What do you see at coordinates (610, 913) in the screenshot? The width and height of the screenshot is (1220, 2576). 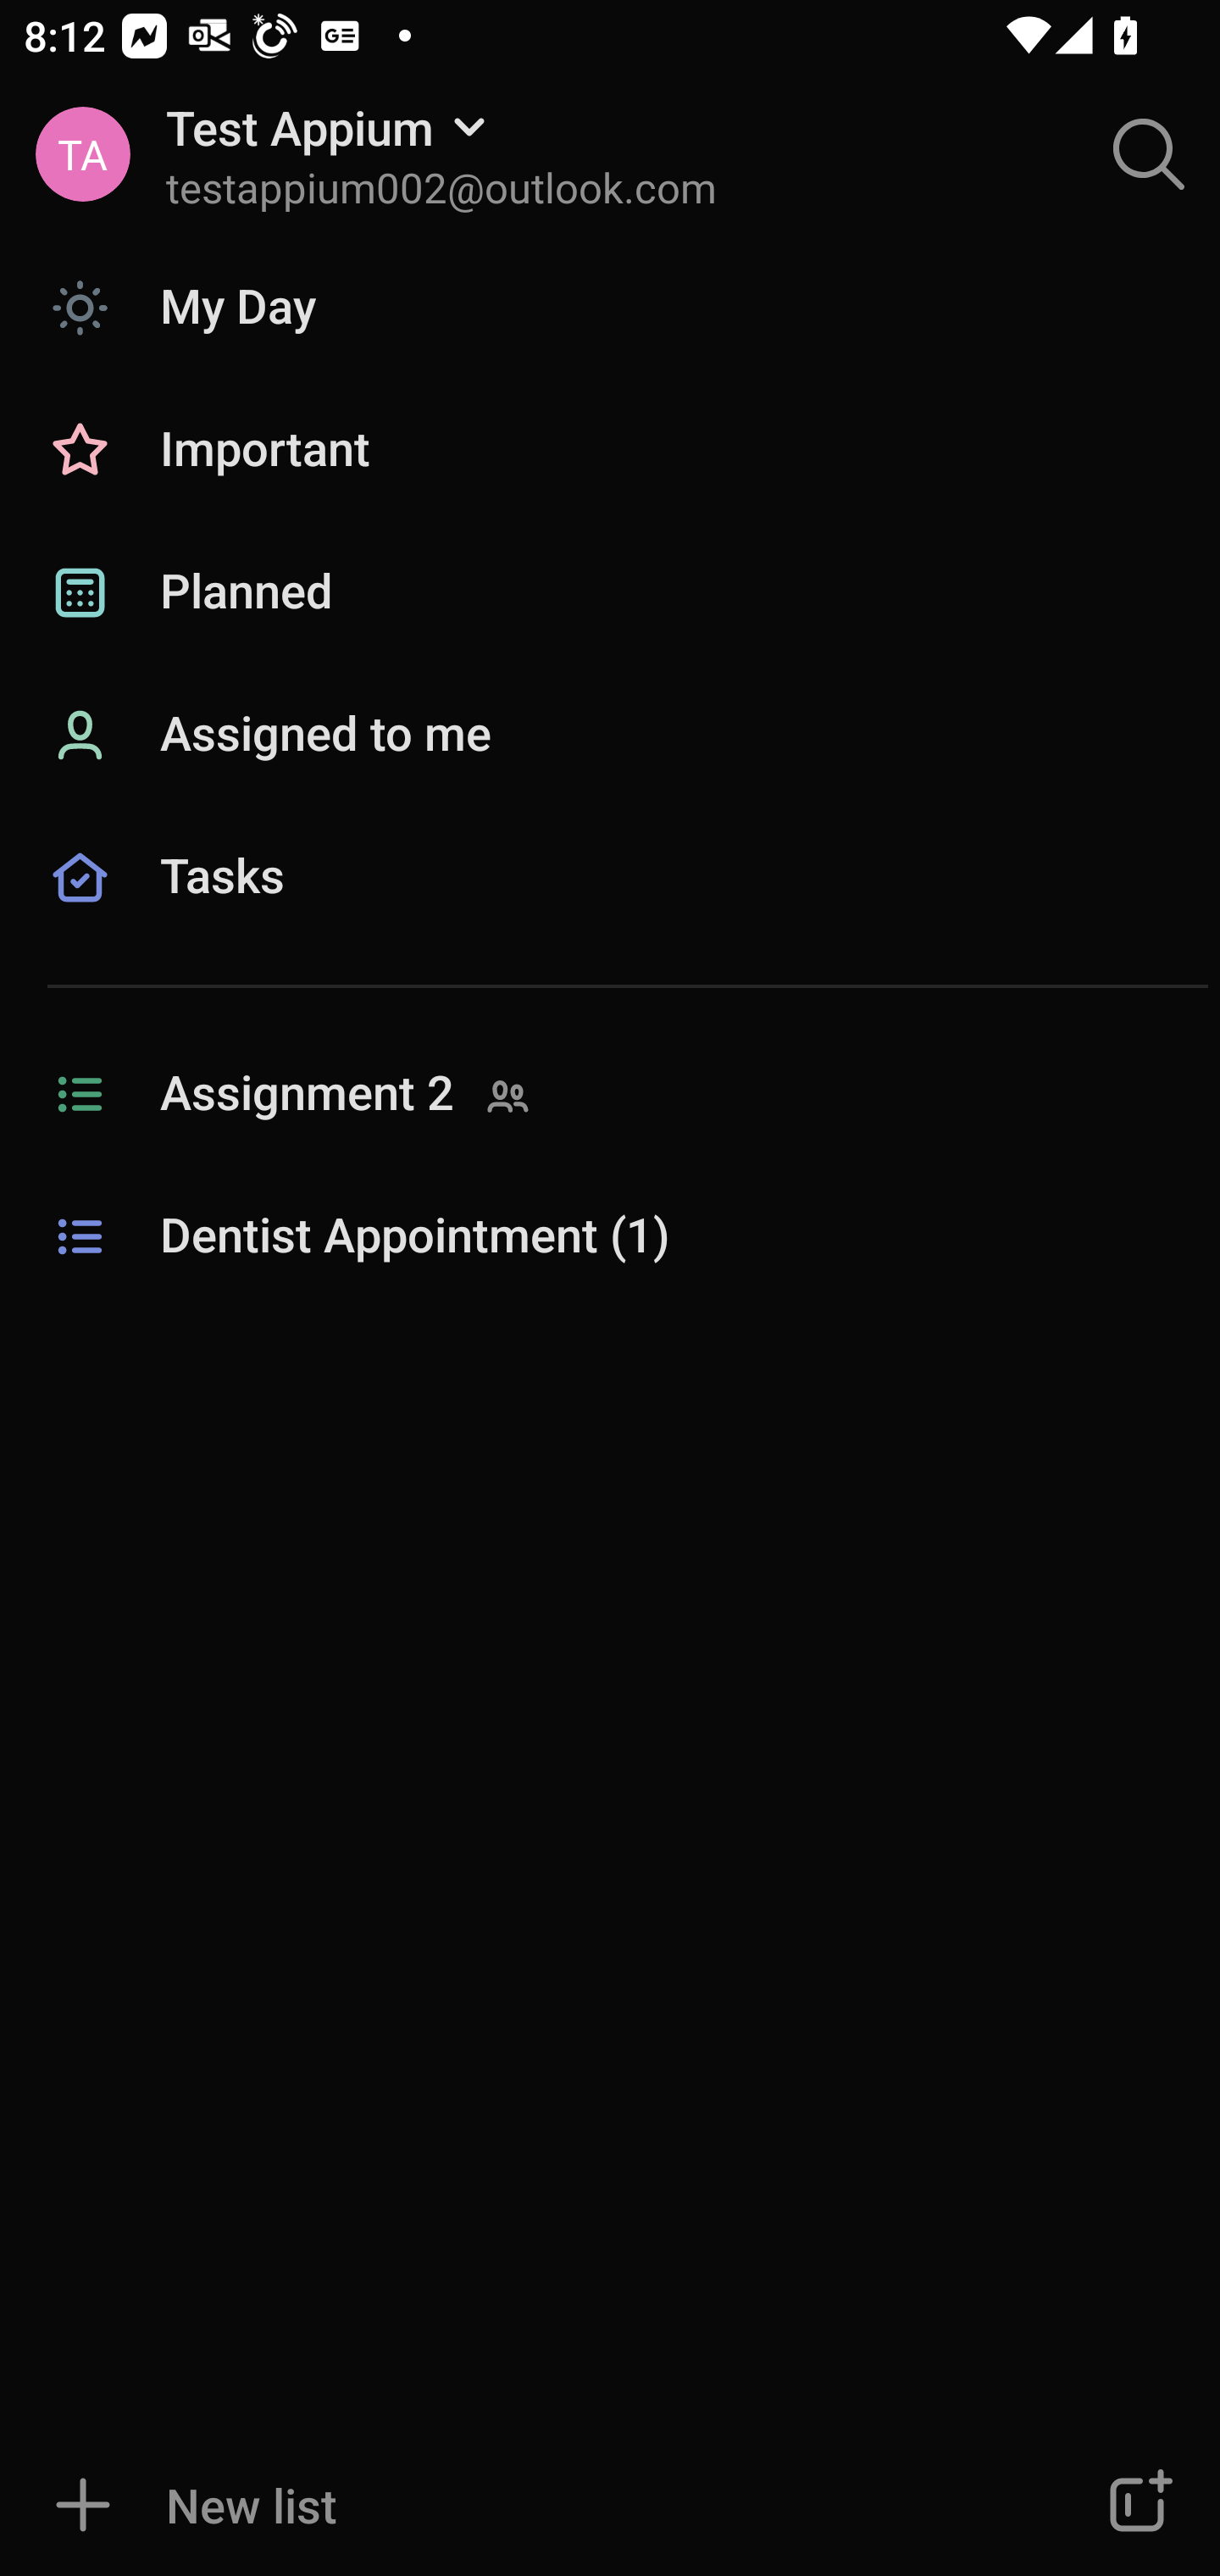 I see `Tasks` at bounding box center [610, 913].